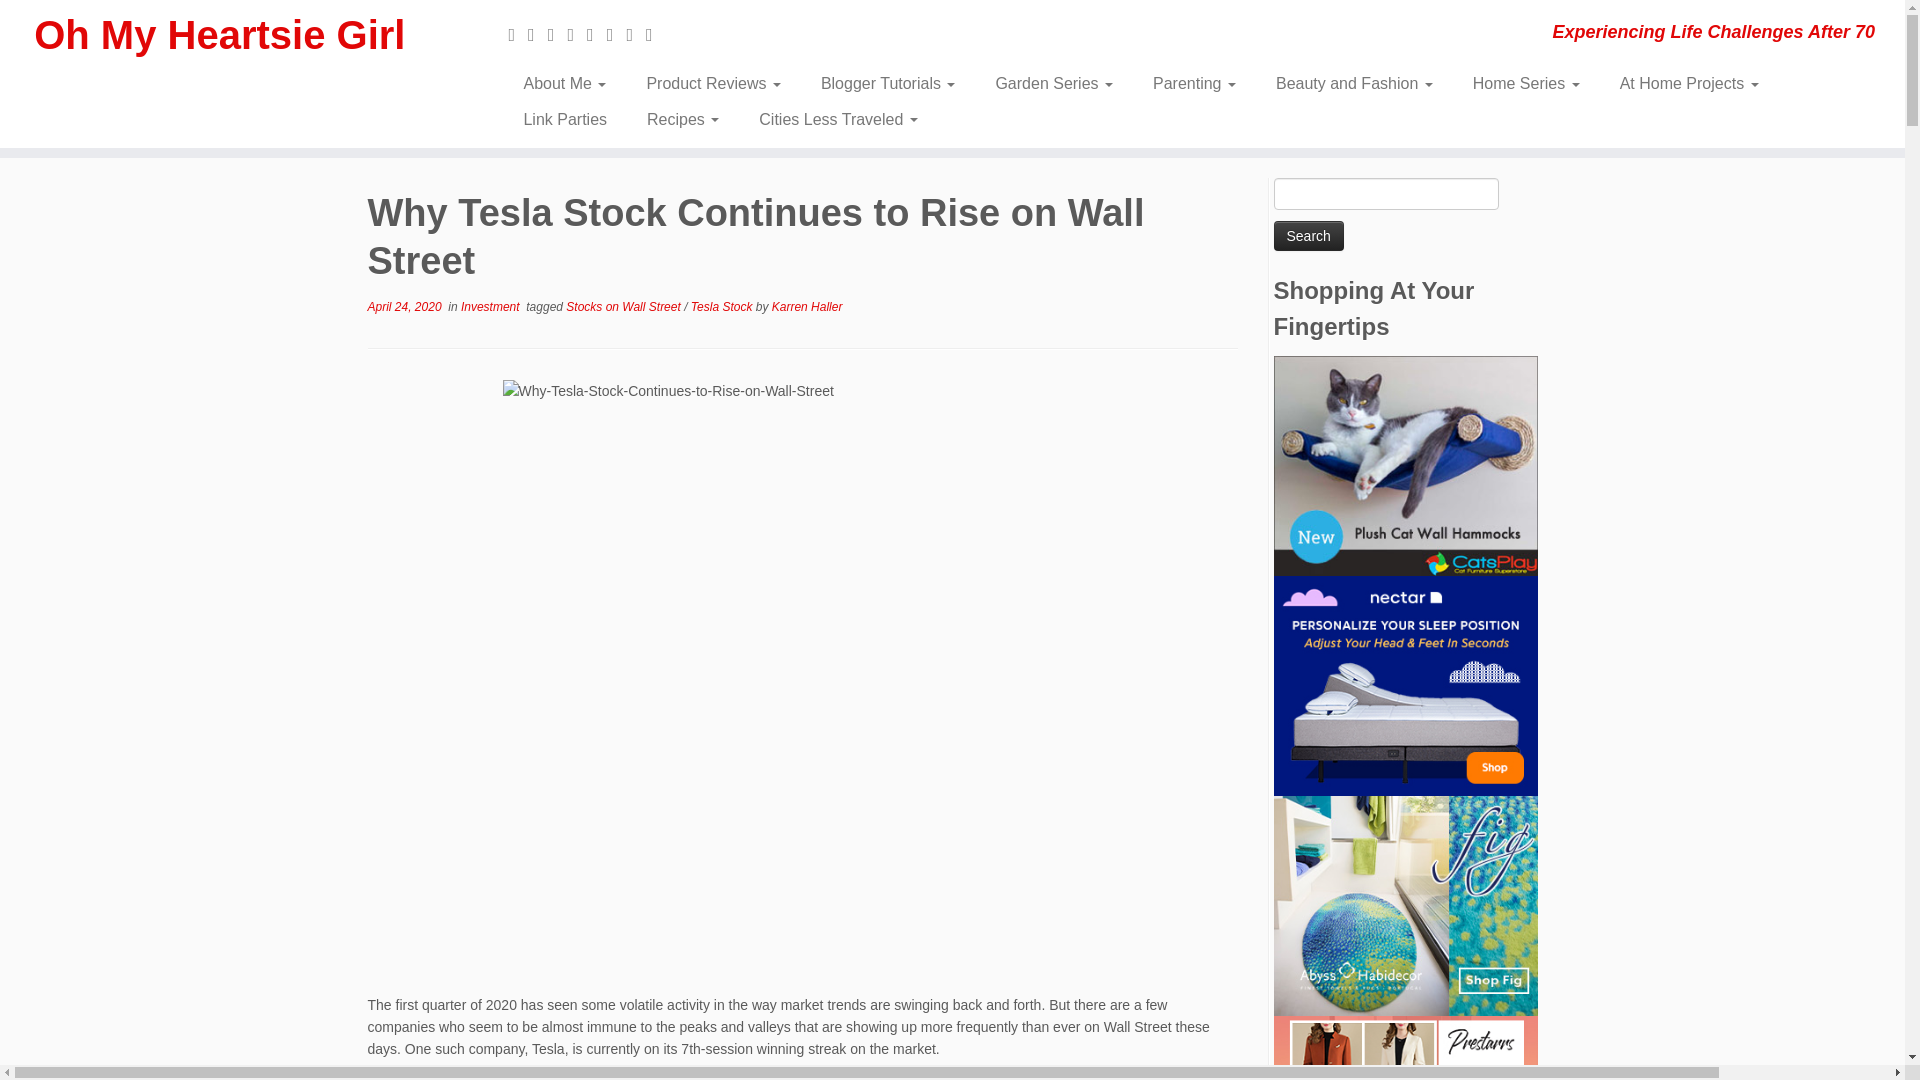  I want to click on Blogger Tutorials, so click(888, 83).